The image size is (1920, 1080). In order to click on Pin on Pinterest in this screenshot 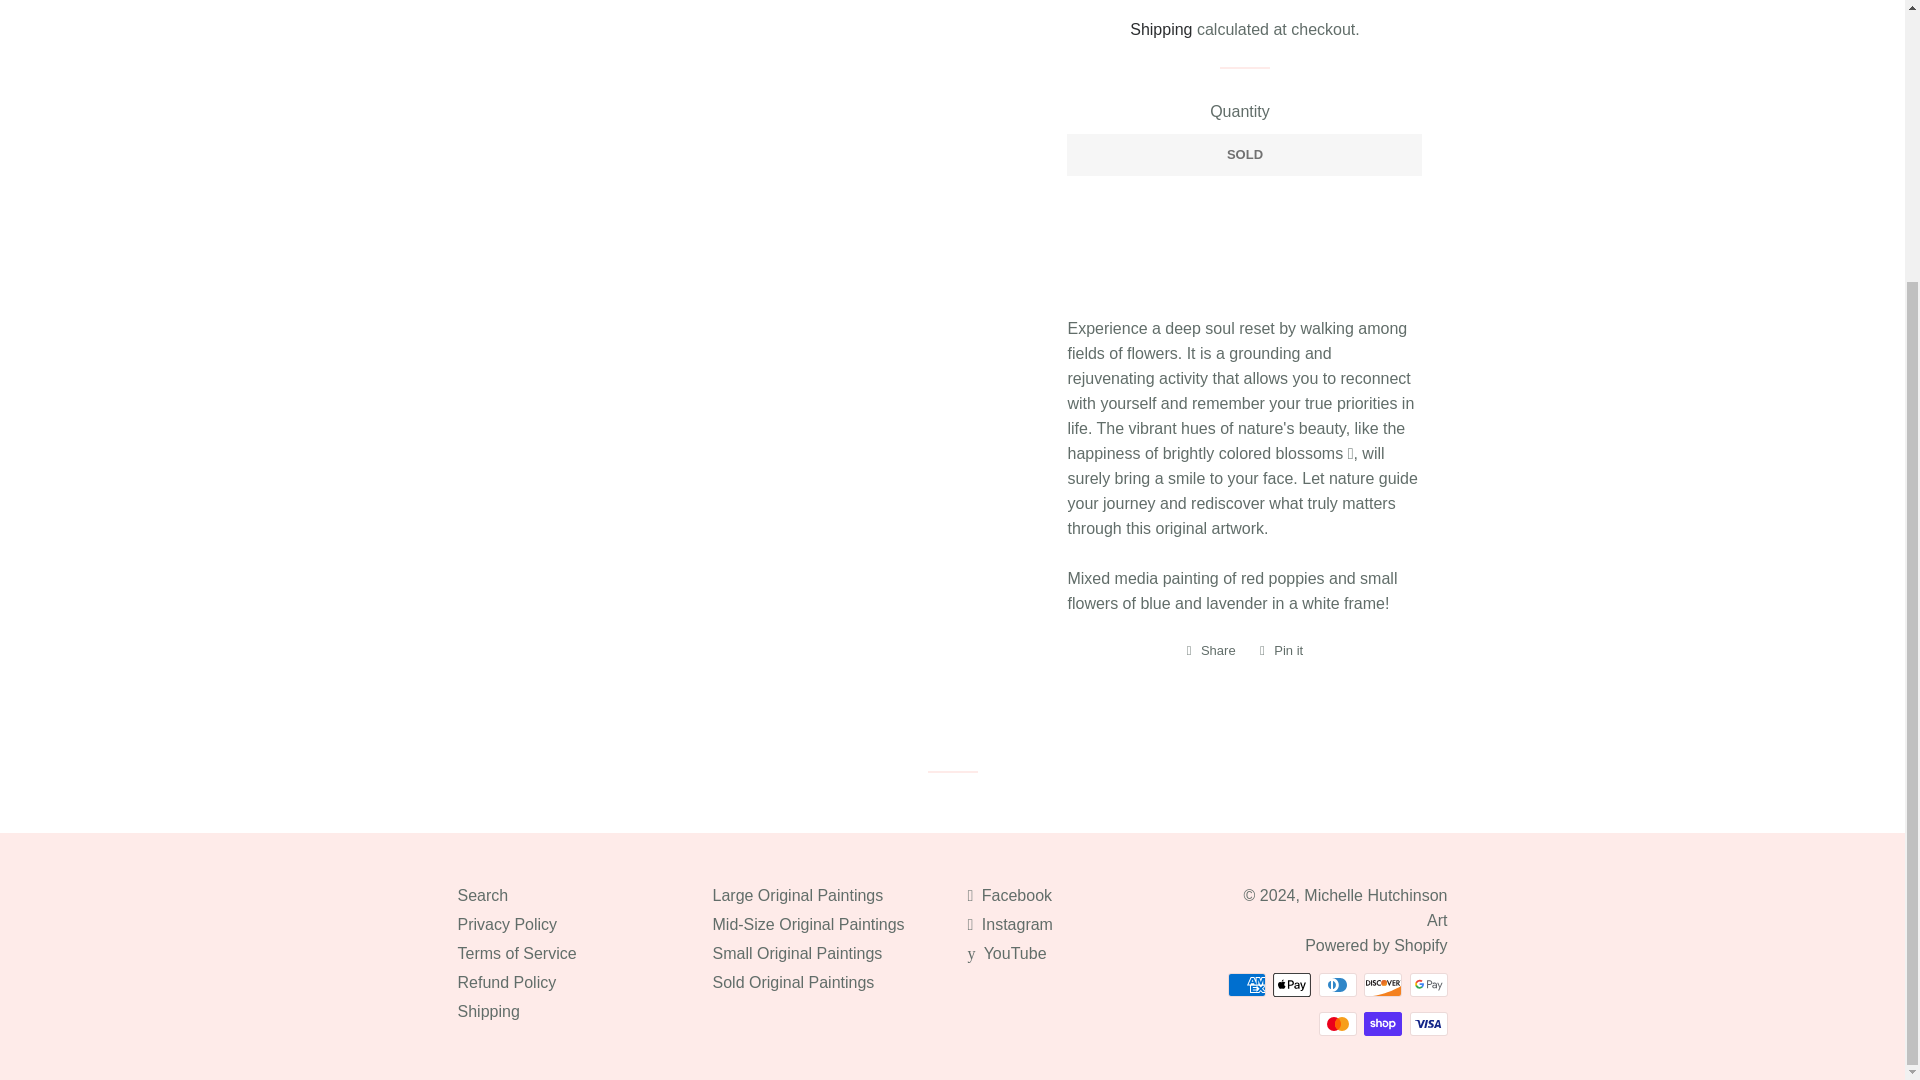, I will do `click(1281, 651)`.